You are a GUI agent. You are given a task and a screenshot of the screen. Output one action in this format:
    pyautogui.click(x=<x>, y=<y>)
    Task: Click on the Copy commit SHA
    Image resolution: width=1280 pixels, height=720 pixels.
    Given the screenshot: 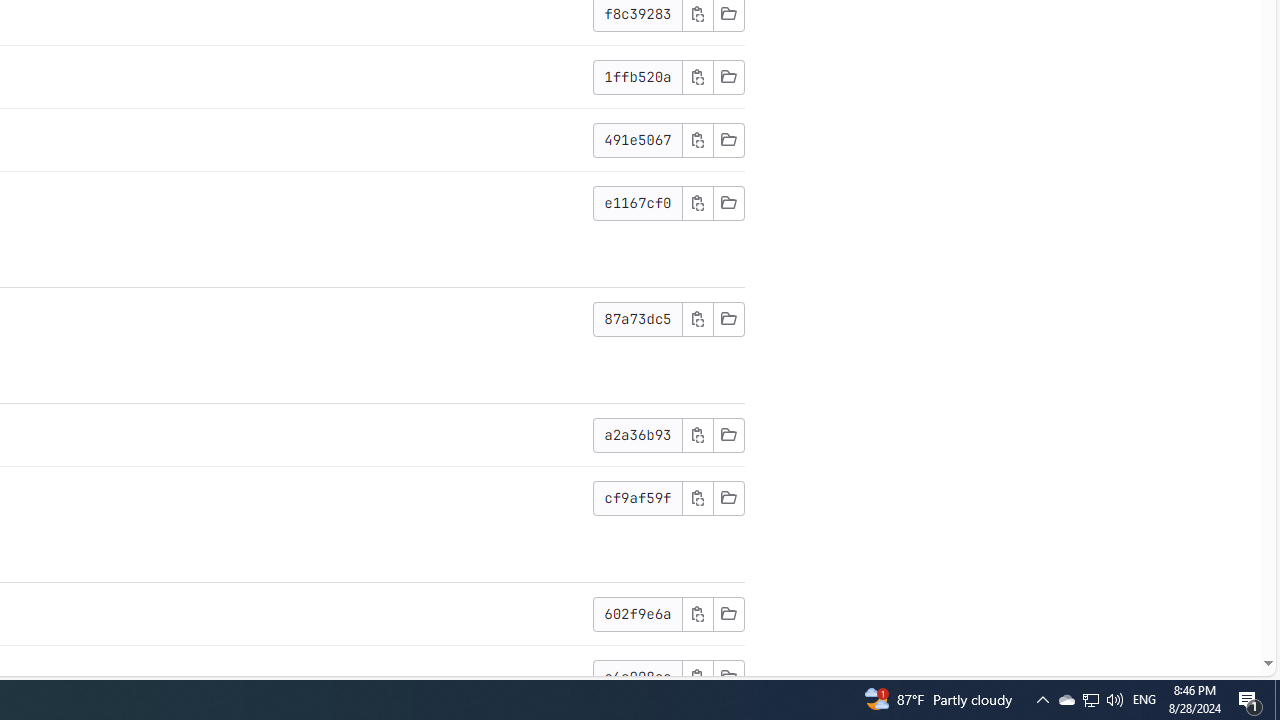 What is the action you would take?
    pyautogui.click(x=697, y=676)
    